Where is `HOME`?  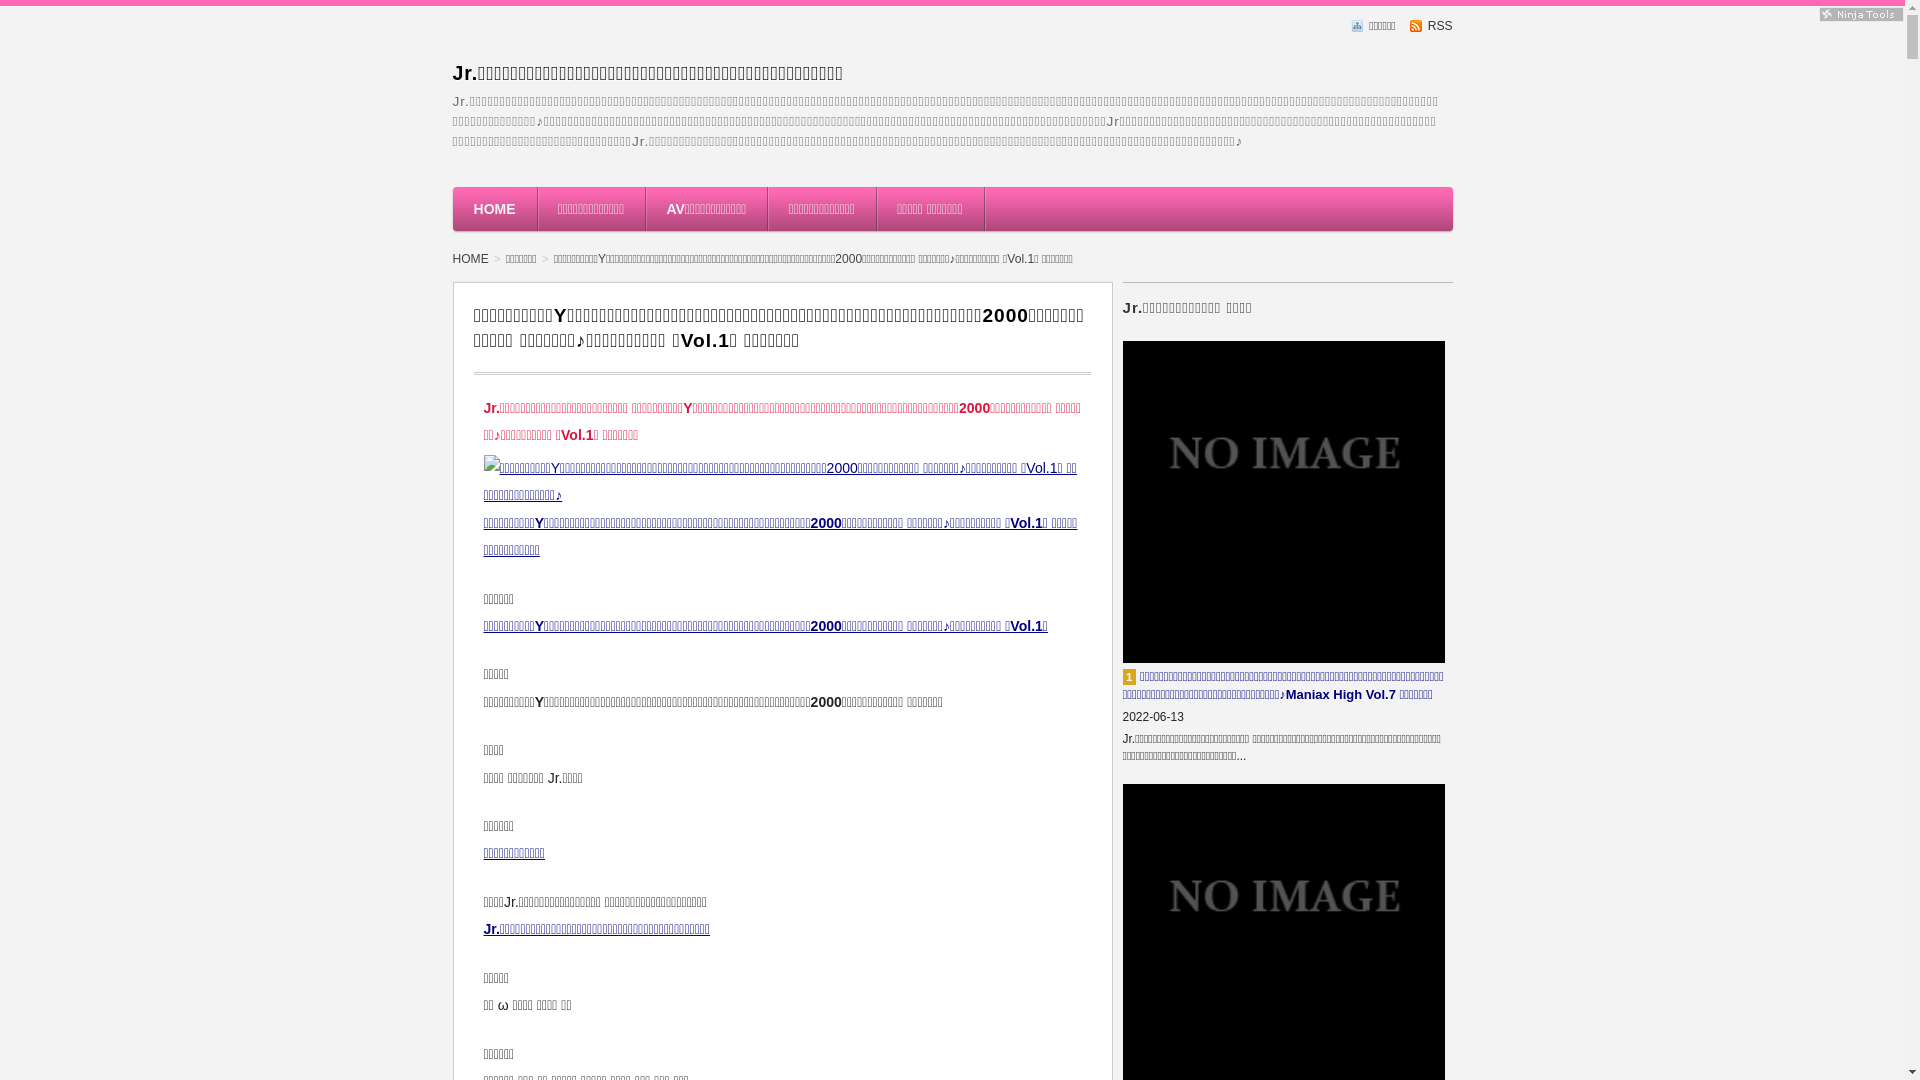
HOME is located at coordinates (476, 259).